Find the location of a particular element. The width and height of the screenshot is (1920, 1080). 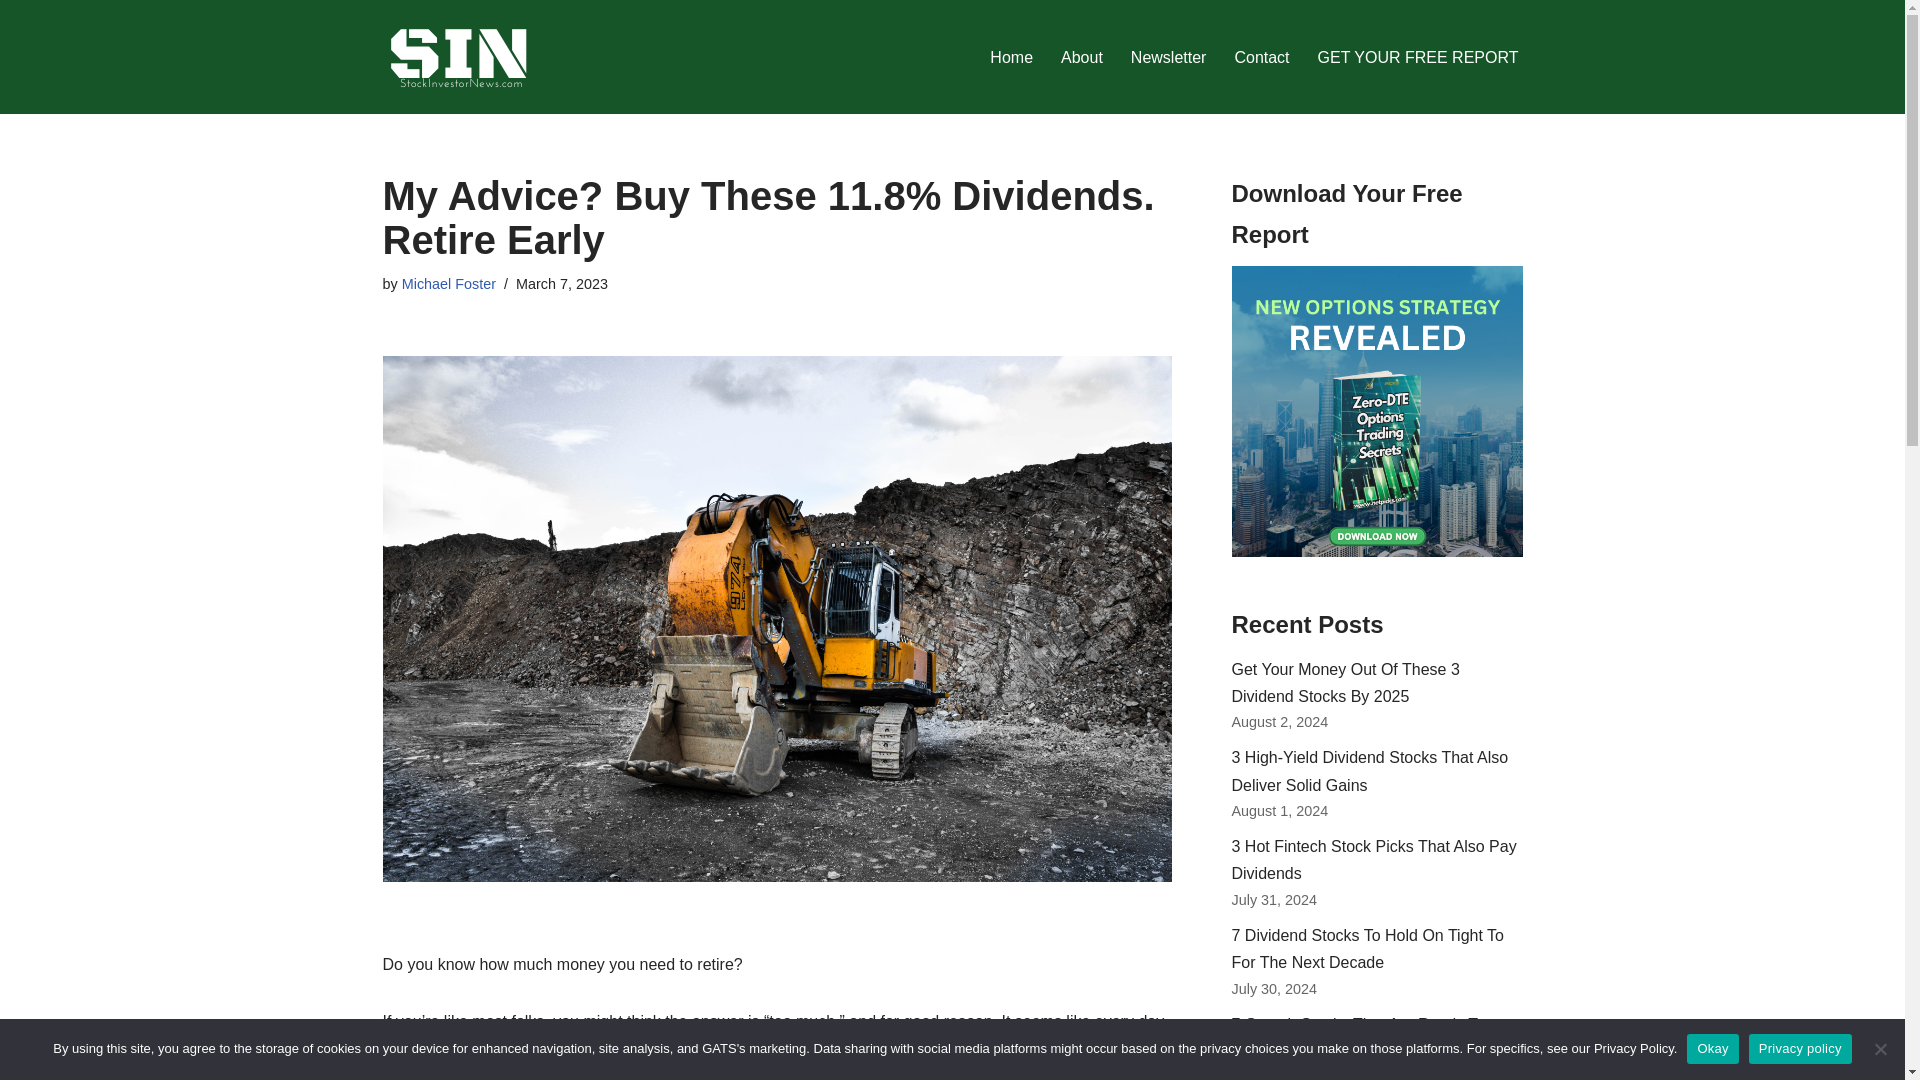

About is located at coordinates (1082, 58).